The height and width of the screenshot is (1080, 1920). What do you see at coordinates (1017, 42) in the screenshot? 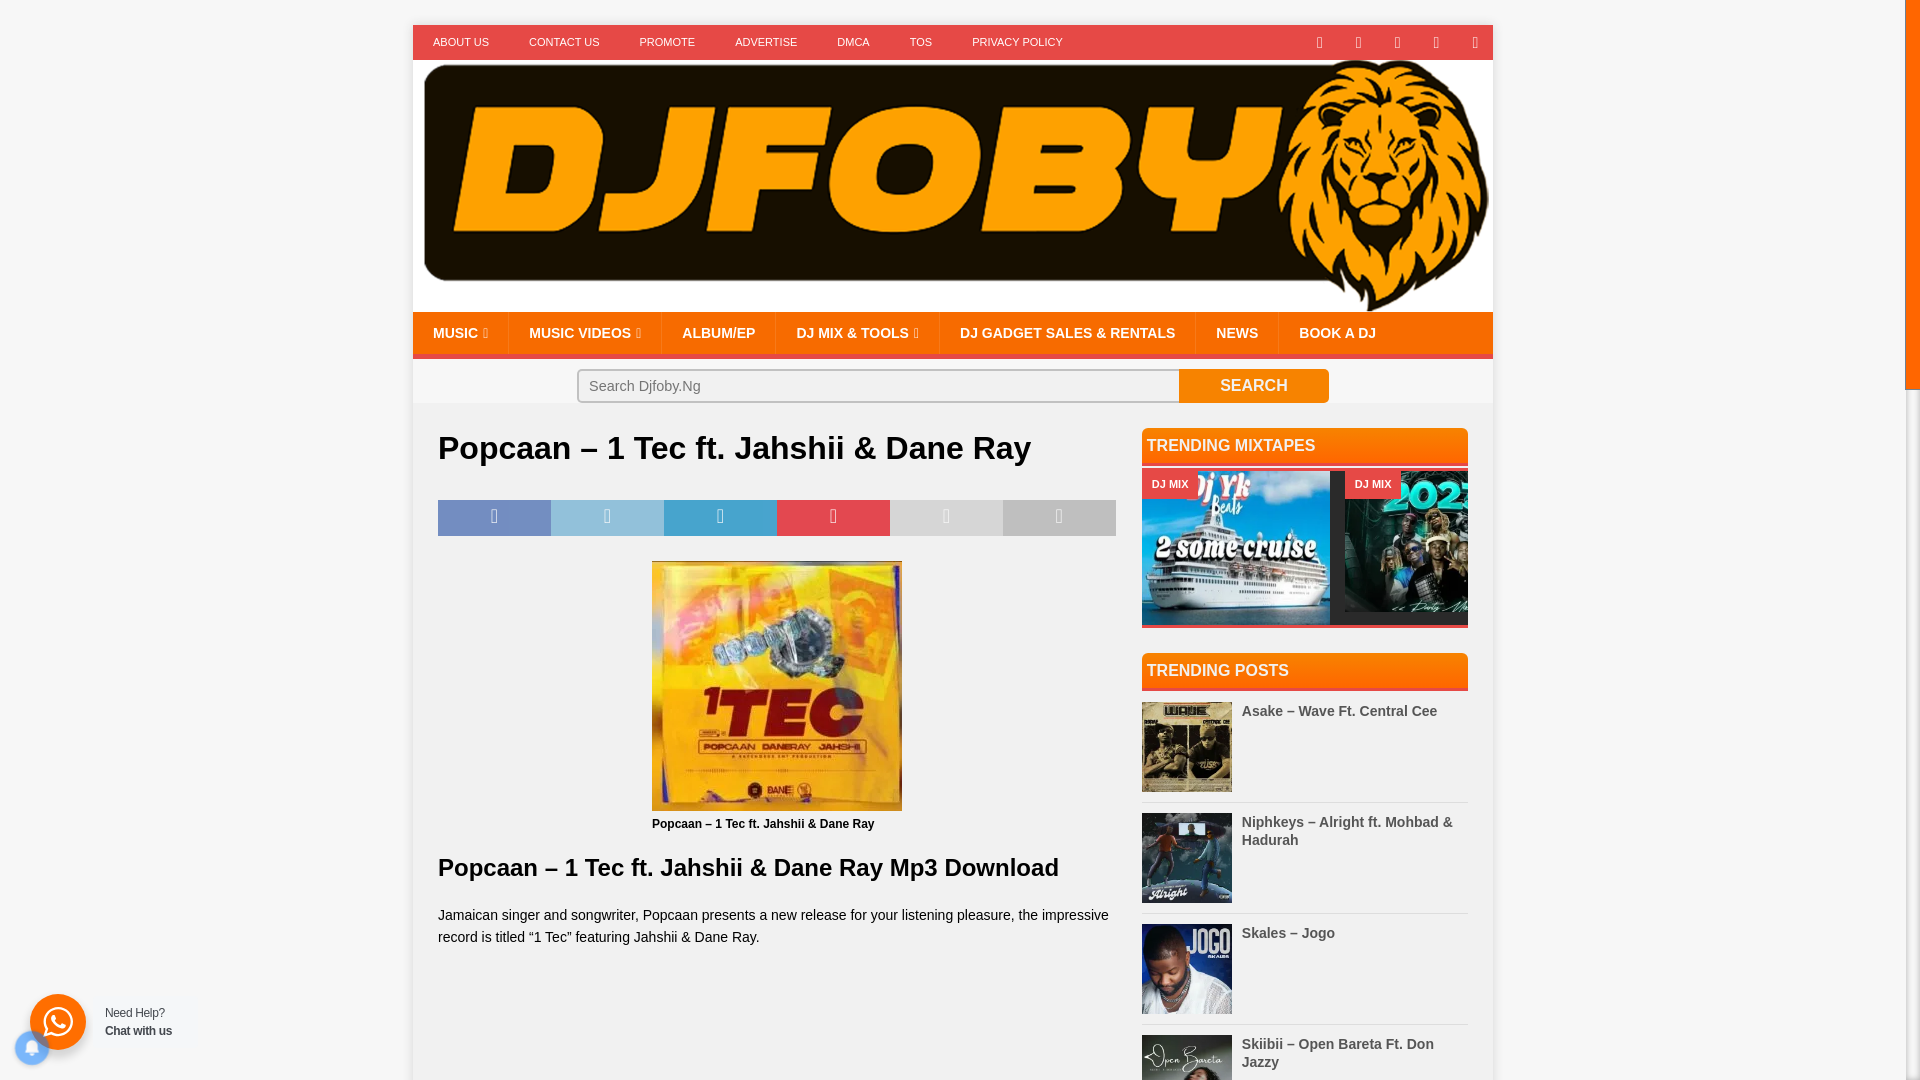
I see `PRIVACY POLICY` at bounding box center [1017, 42].